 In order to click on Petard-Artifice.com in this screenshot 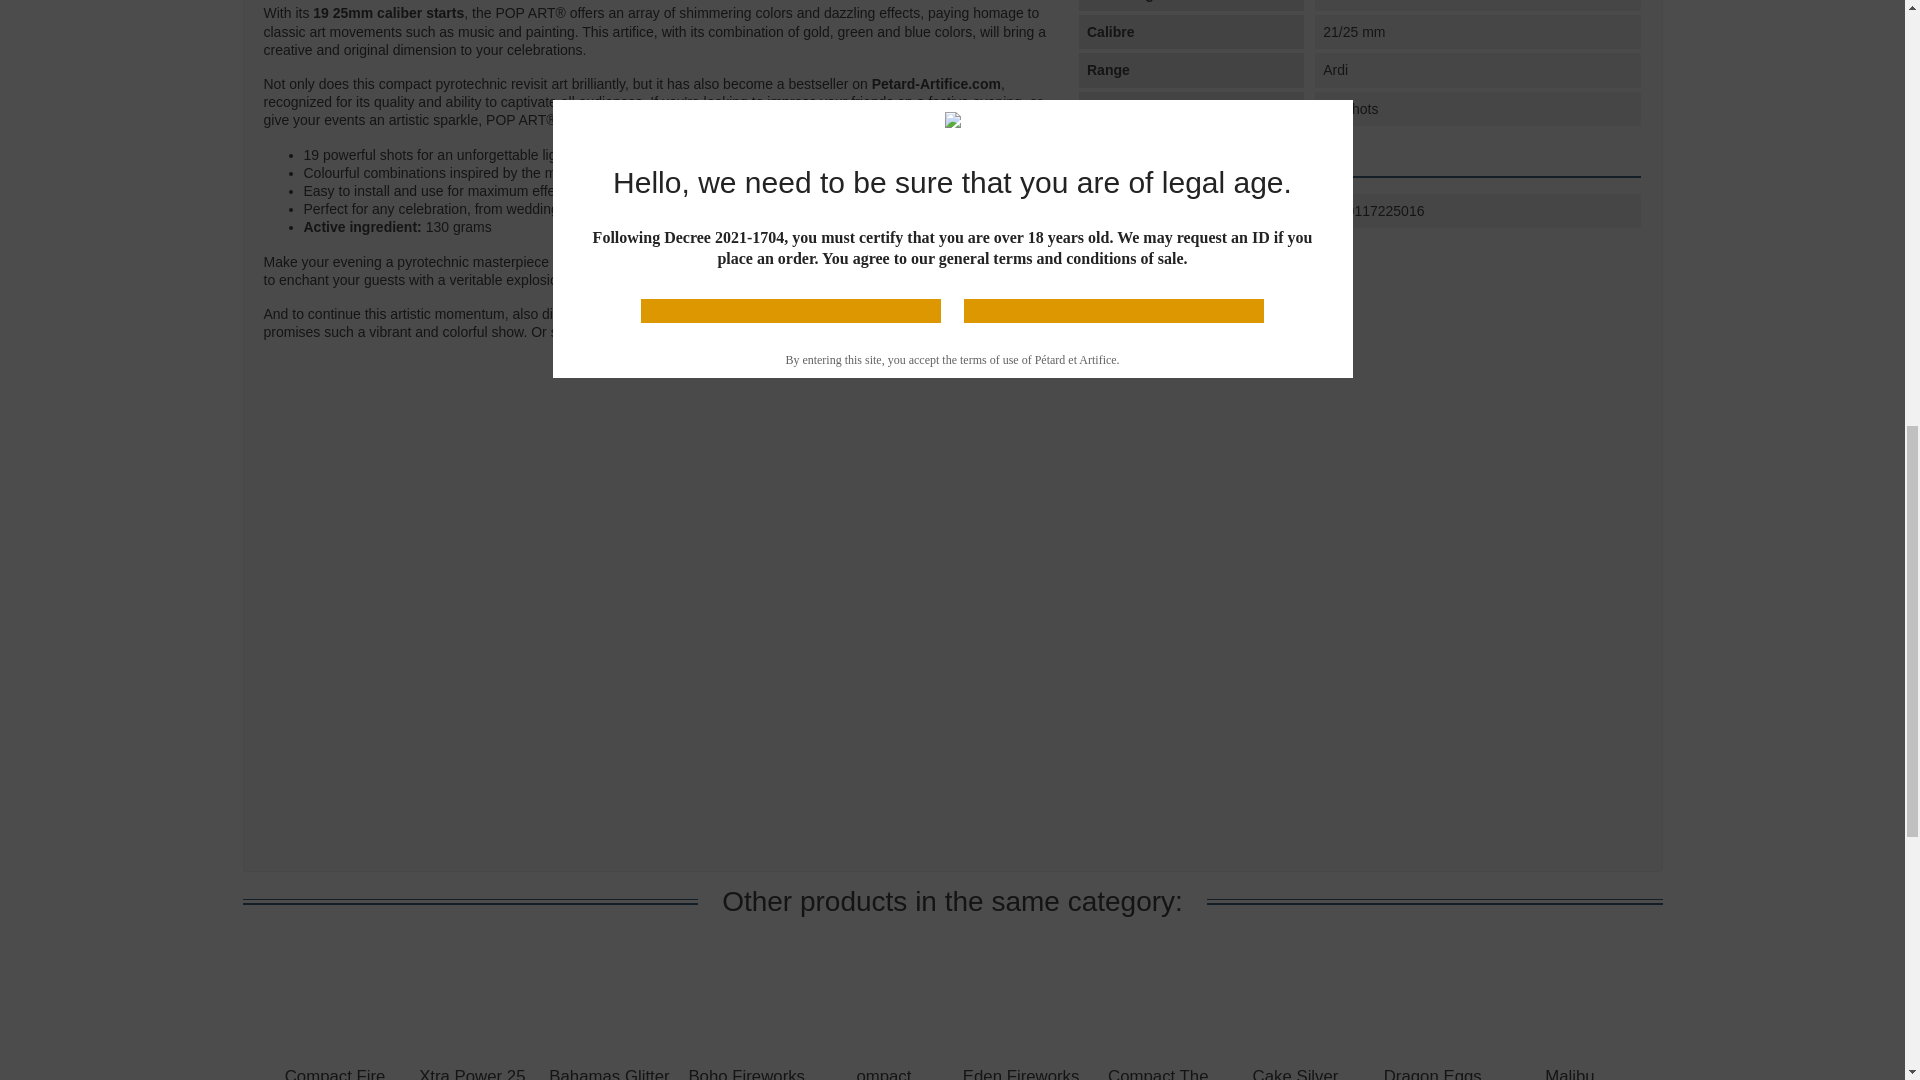, I will do `click(936, 83)`.